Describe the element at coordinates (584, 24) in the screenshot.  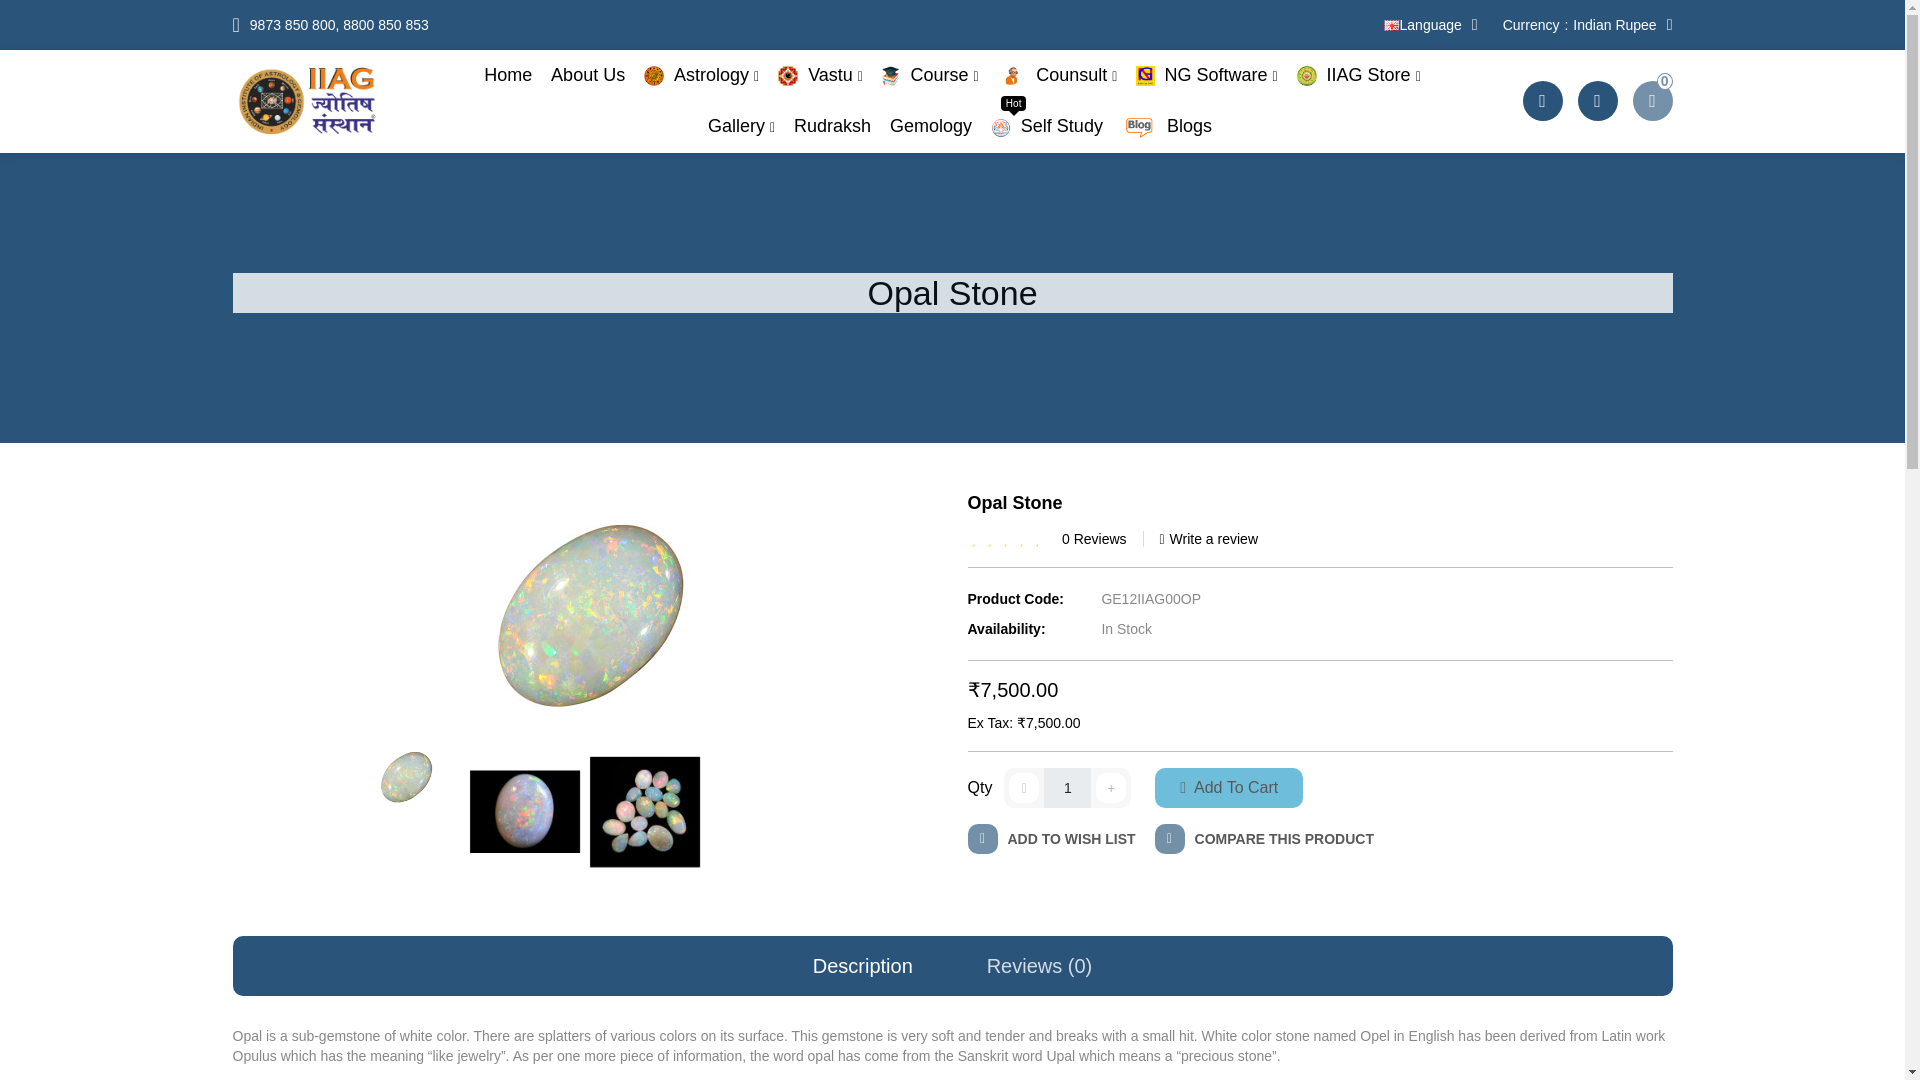
I see `Home` at that location.